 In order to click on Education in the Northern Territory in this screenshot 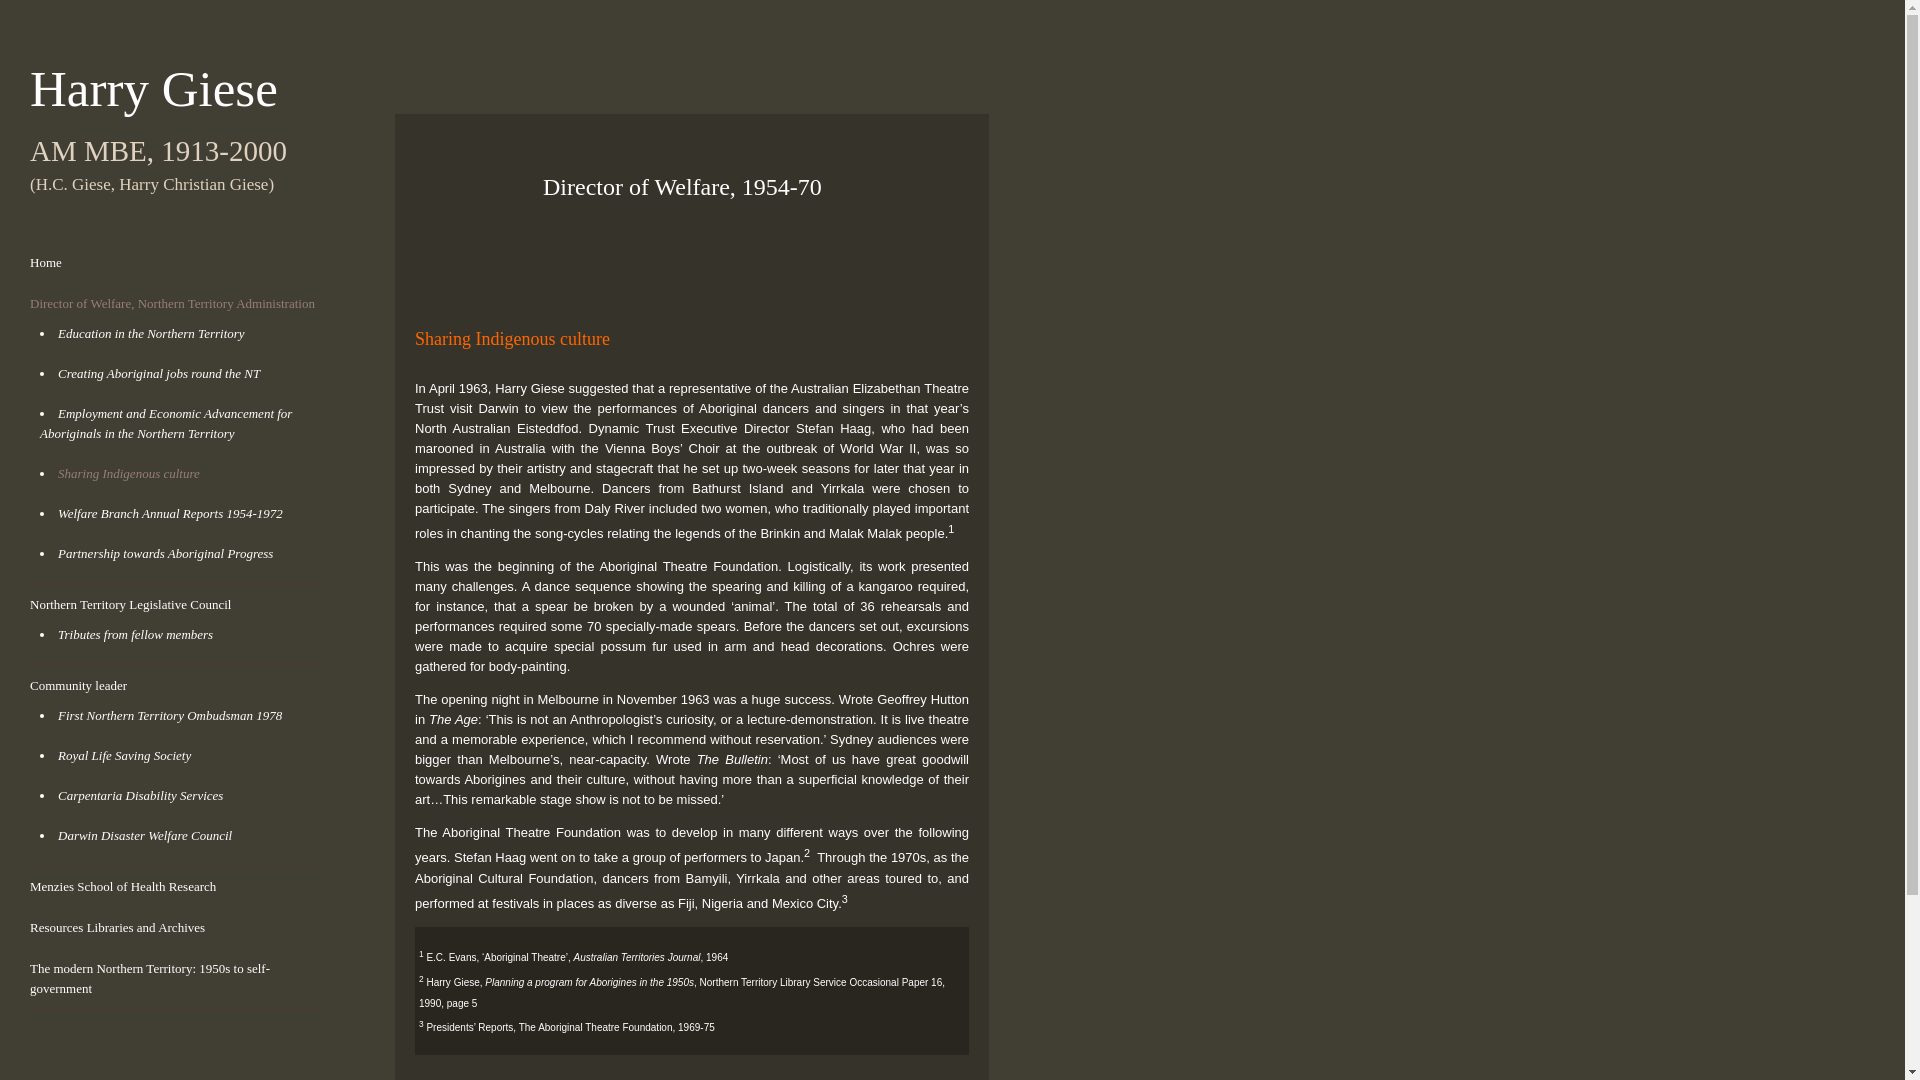, I will do `click(151, 334)`.